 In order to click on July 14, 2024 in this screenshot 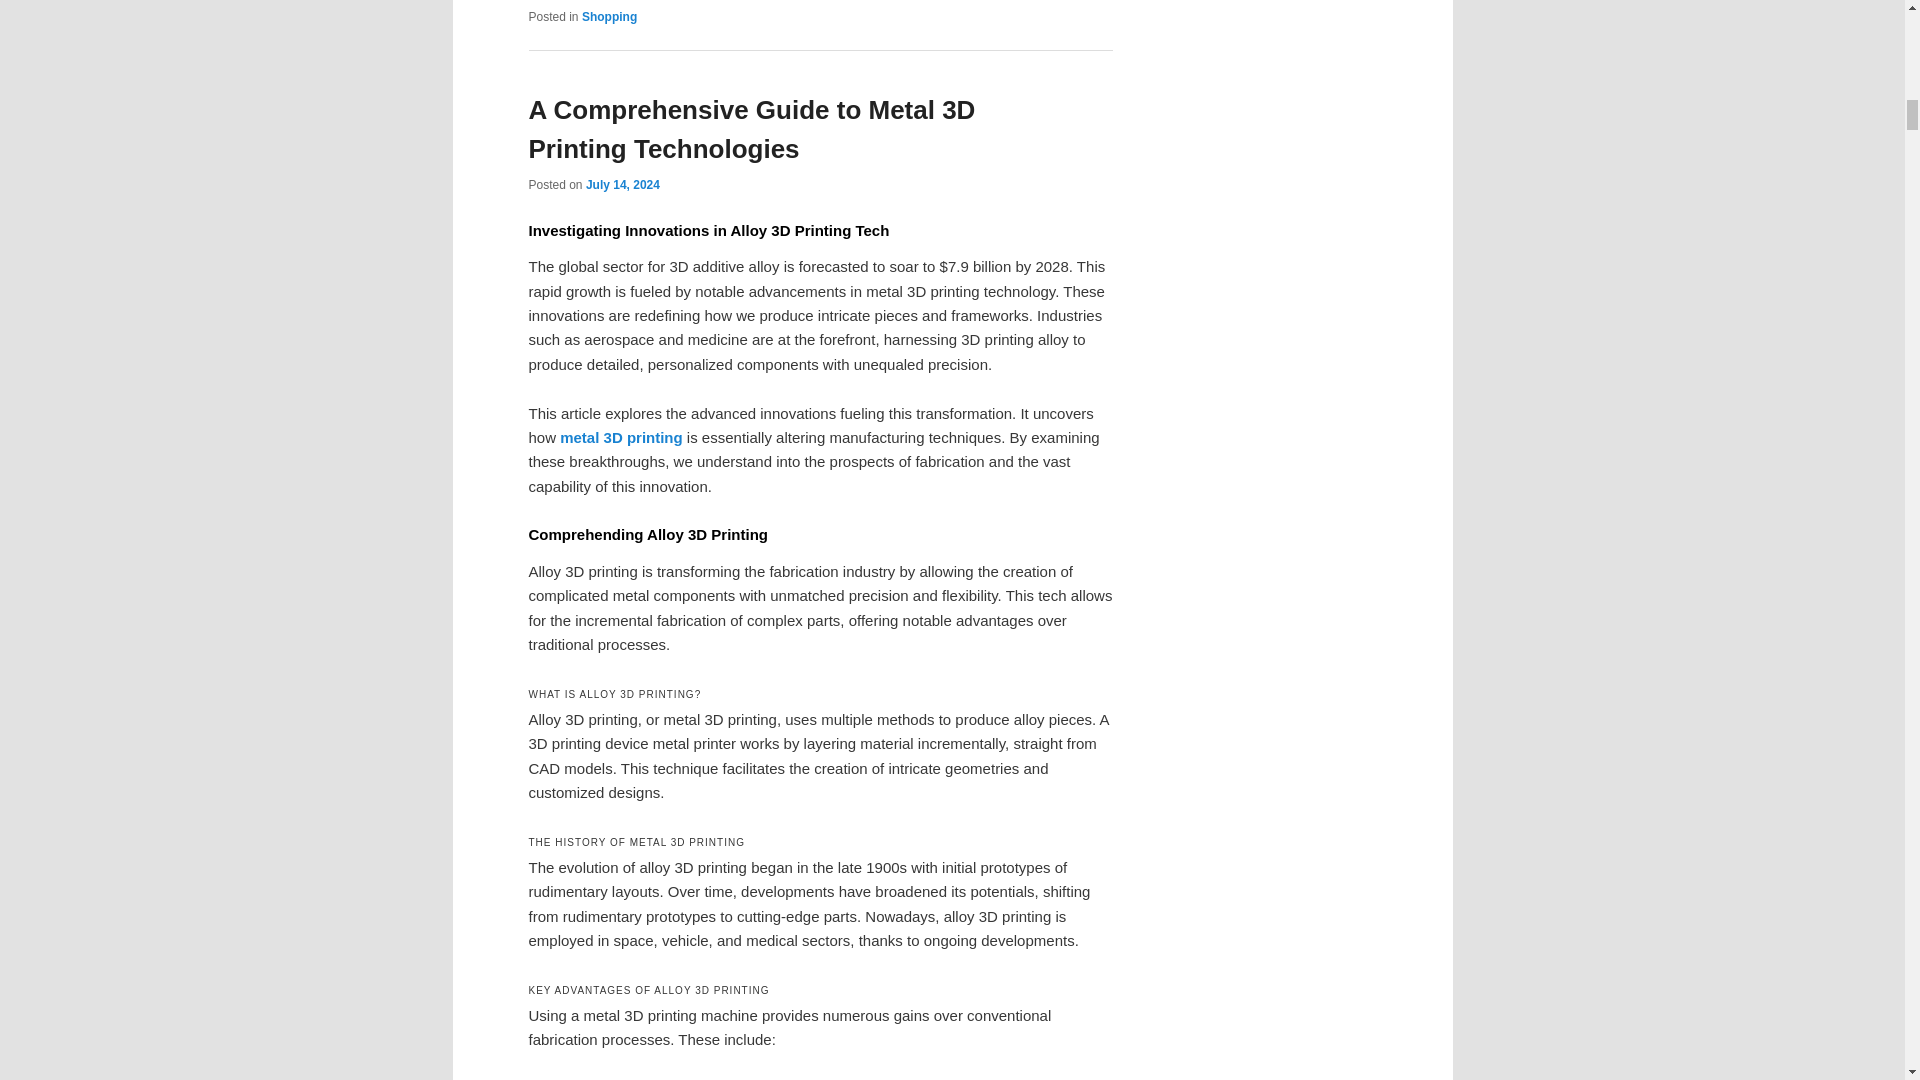, I will do `click(622, 185)`.